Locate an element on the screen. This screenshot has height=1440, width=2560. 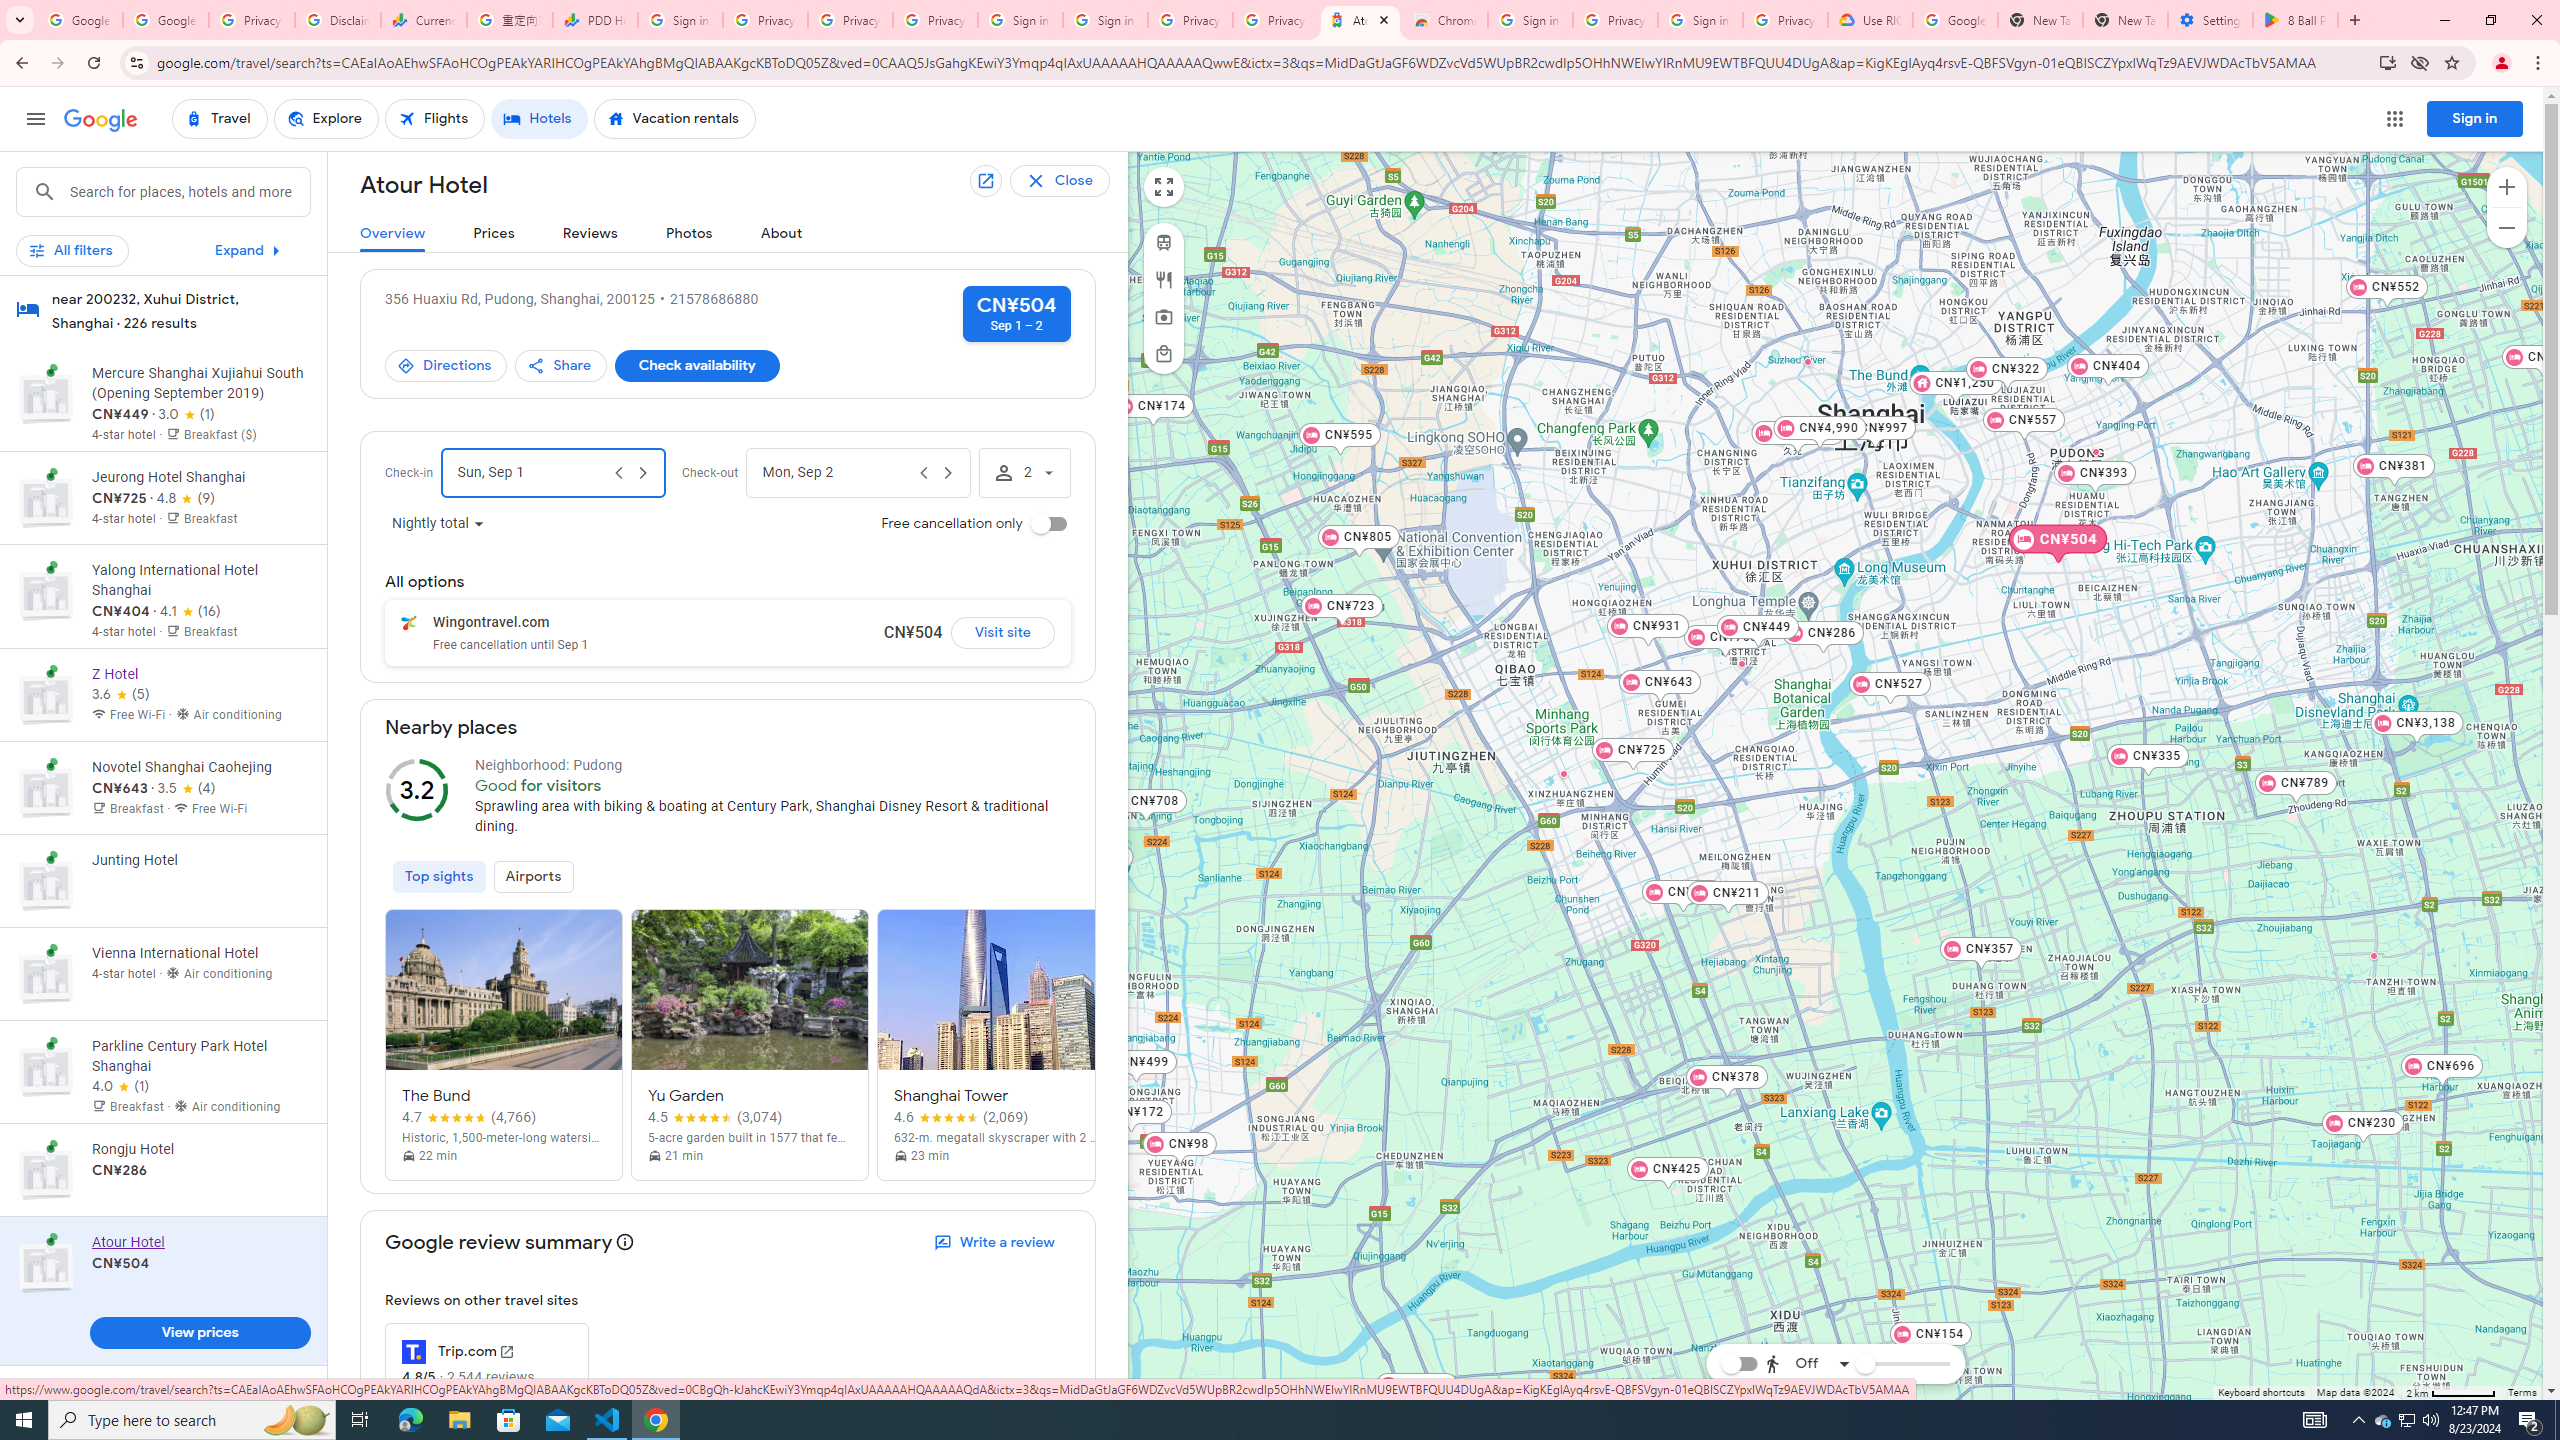
Airports is located at coordinates (534, 876).